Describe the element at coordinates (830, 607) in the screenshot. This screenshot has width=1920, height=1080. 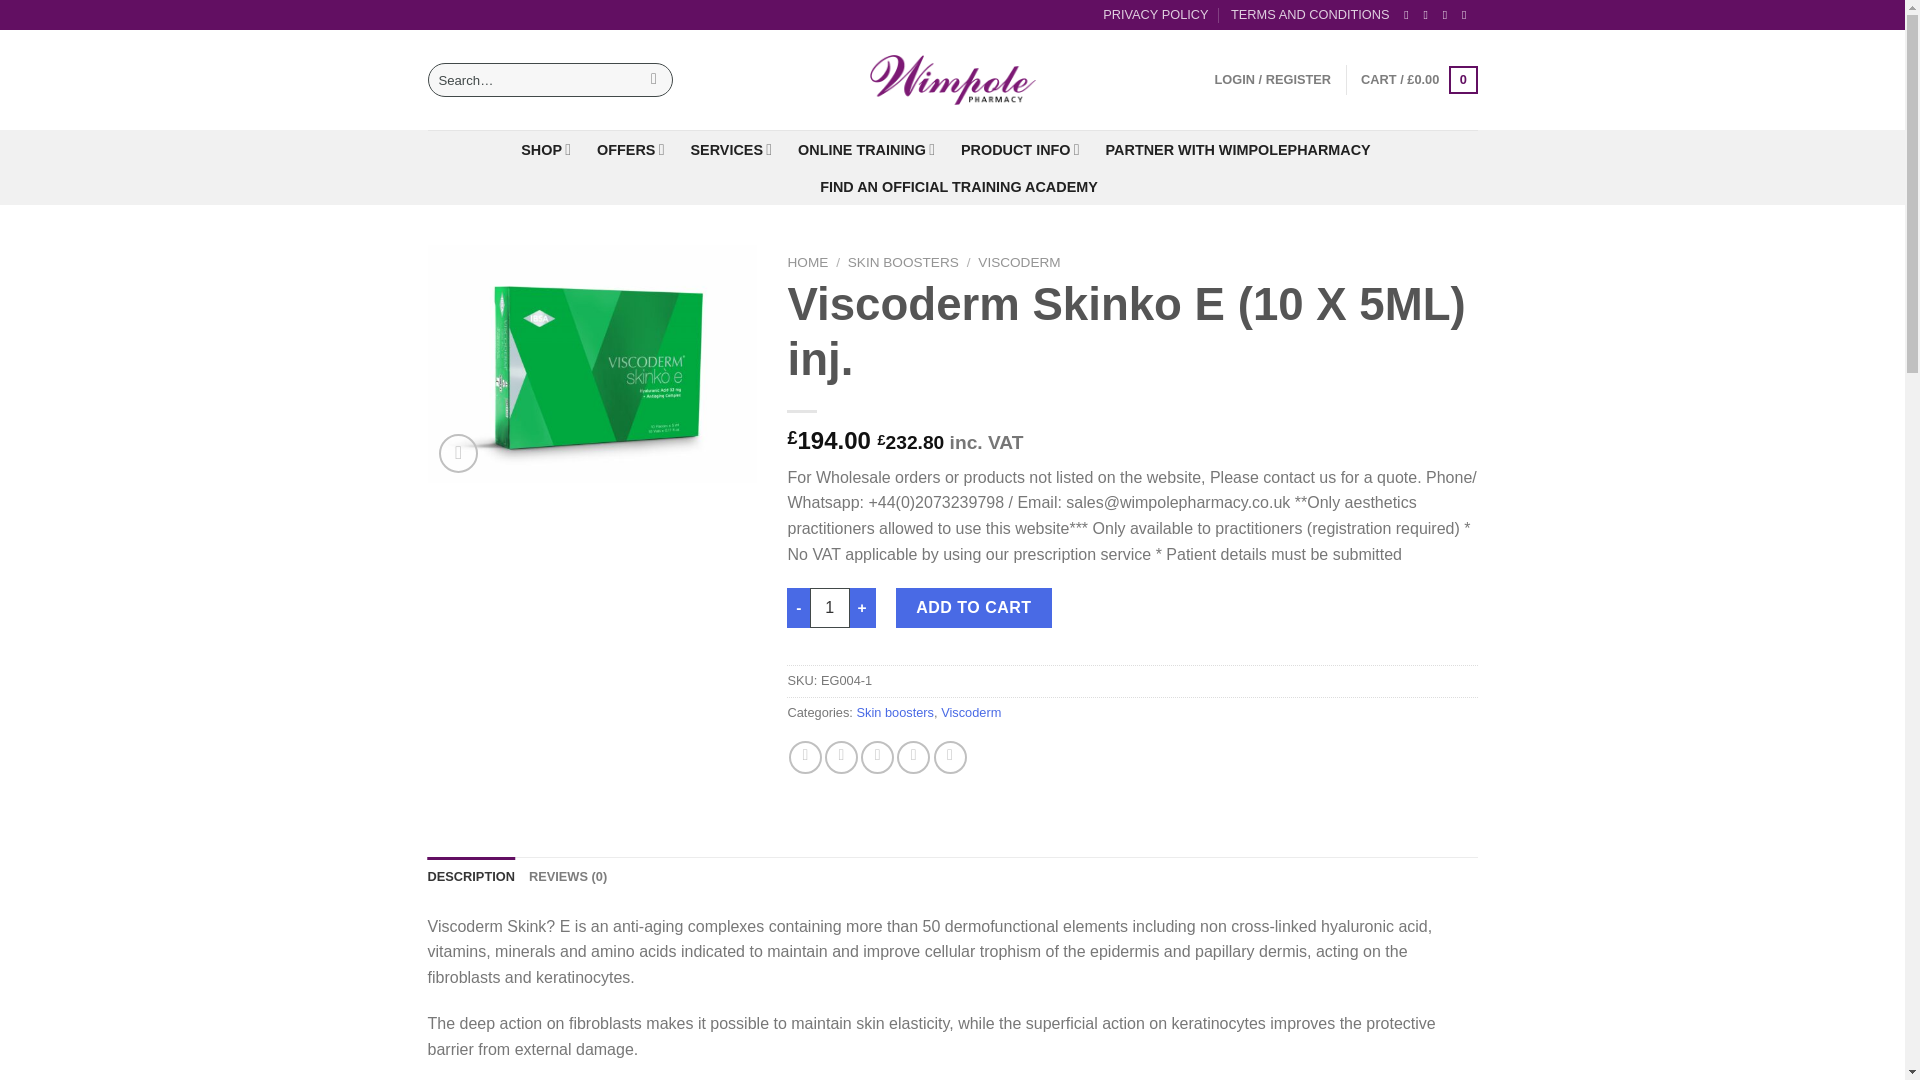
I see `1` at that location.